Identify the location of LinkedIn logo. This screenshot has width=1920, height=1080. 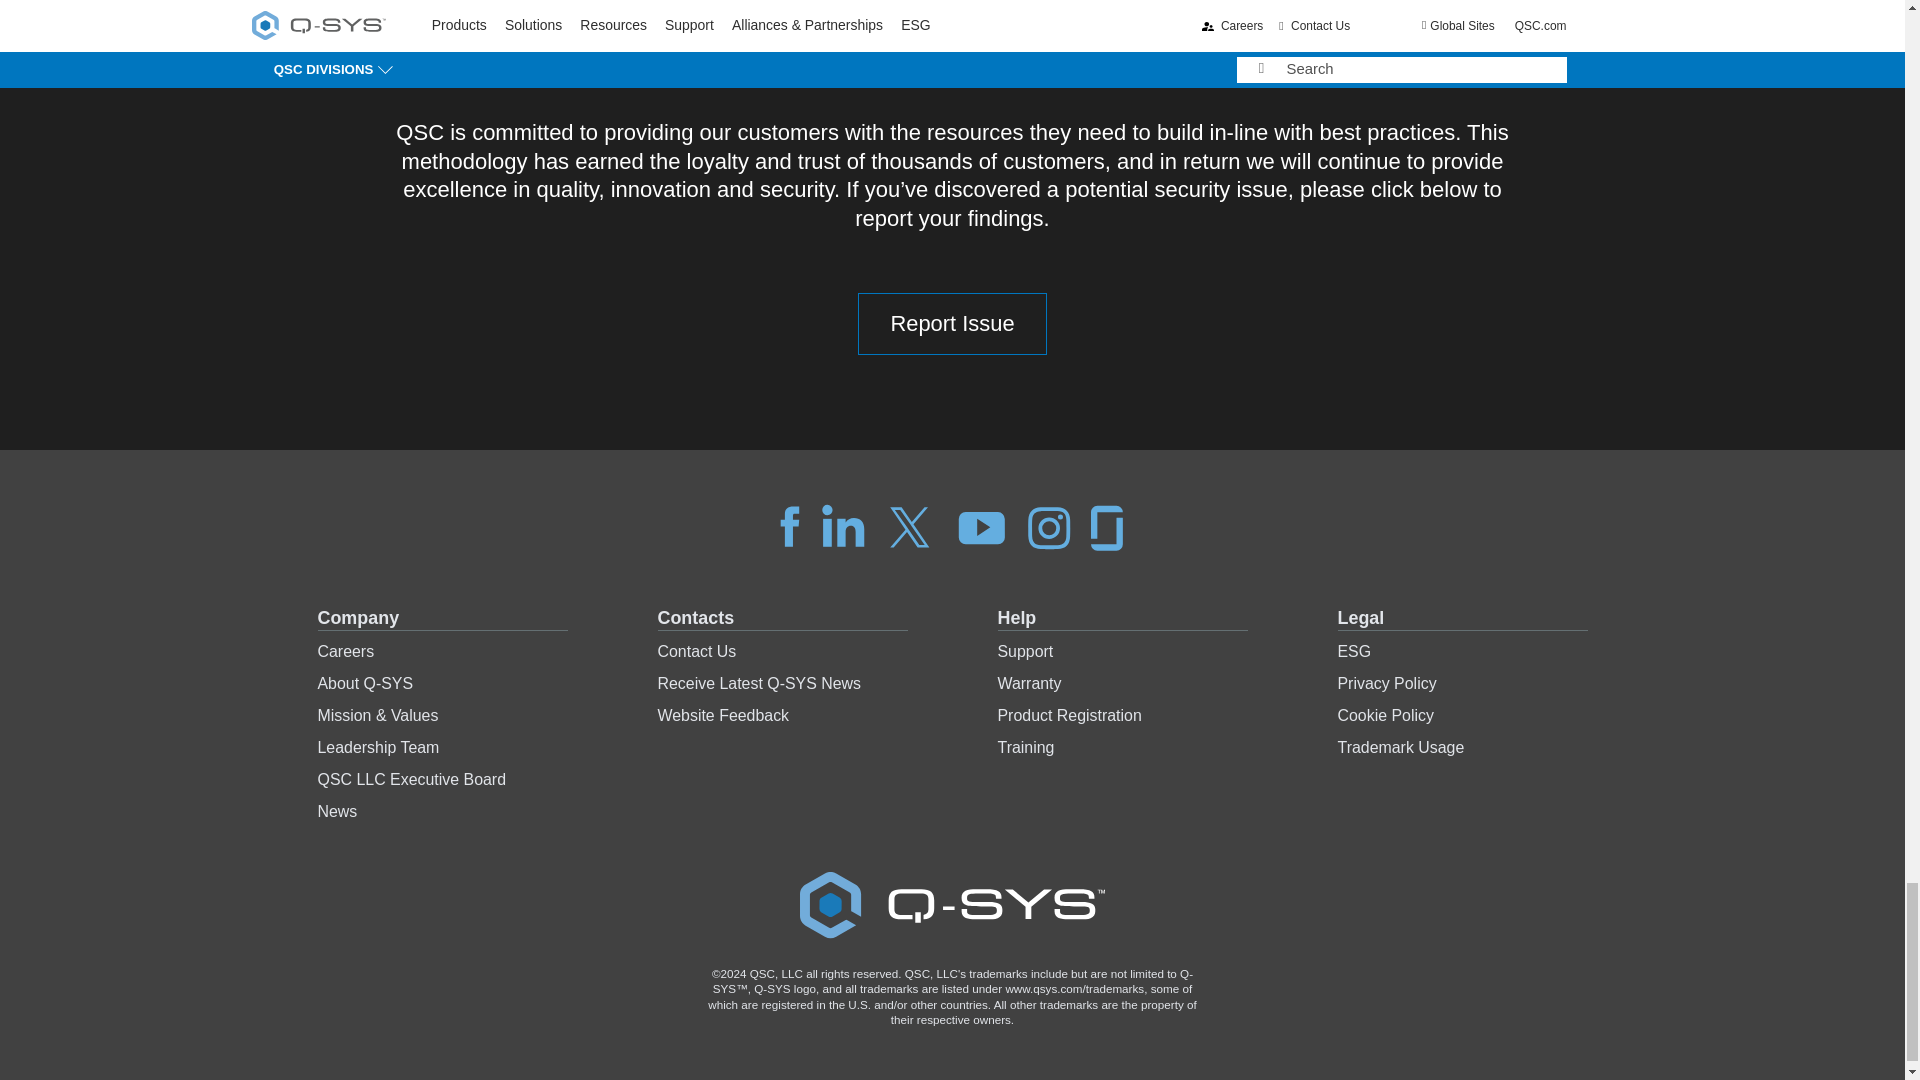
(842, 526).